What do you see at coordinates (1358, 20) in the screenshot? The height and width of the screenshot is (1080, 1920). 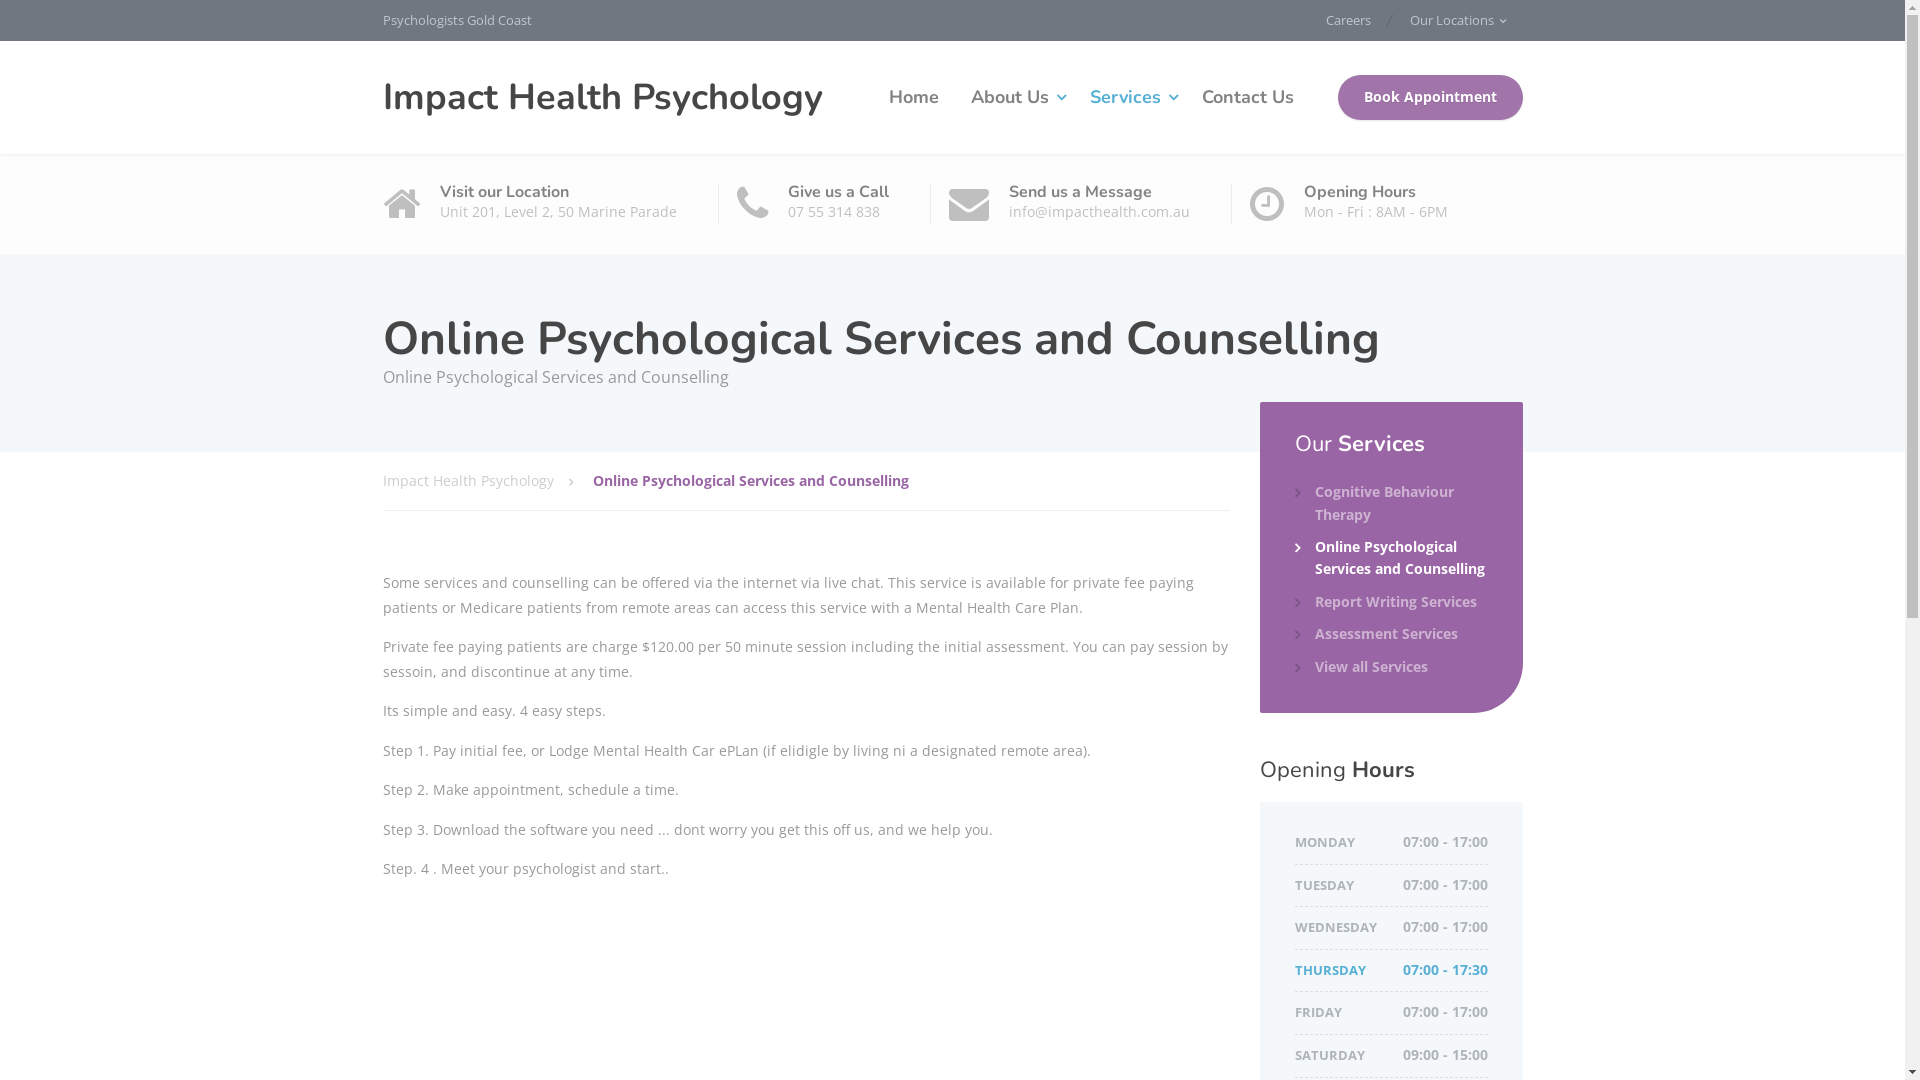 I see `Careers` at bounding box center [1358, 20].